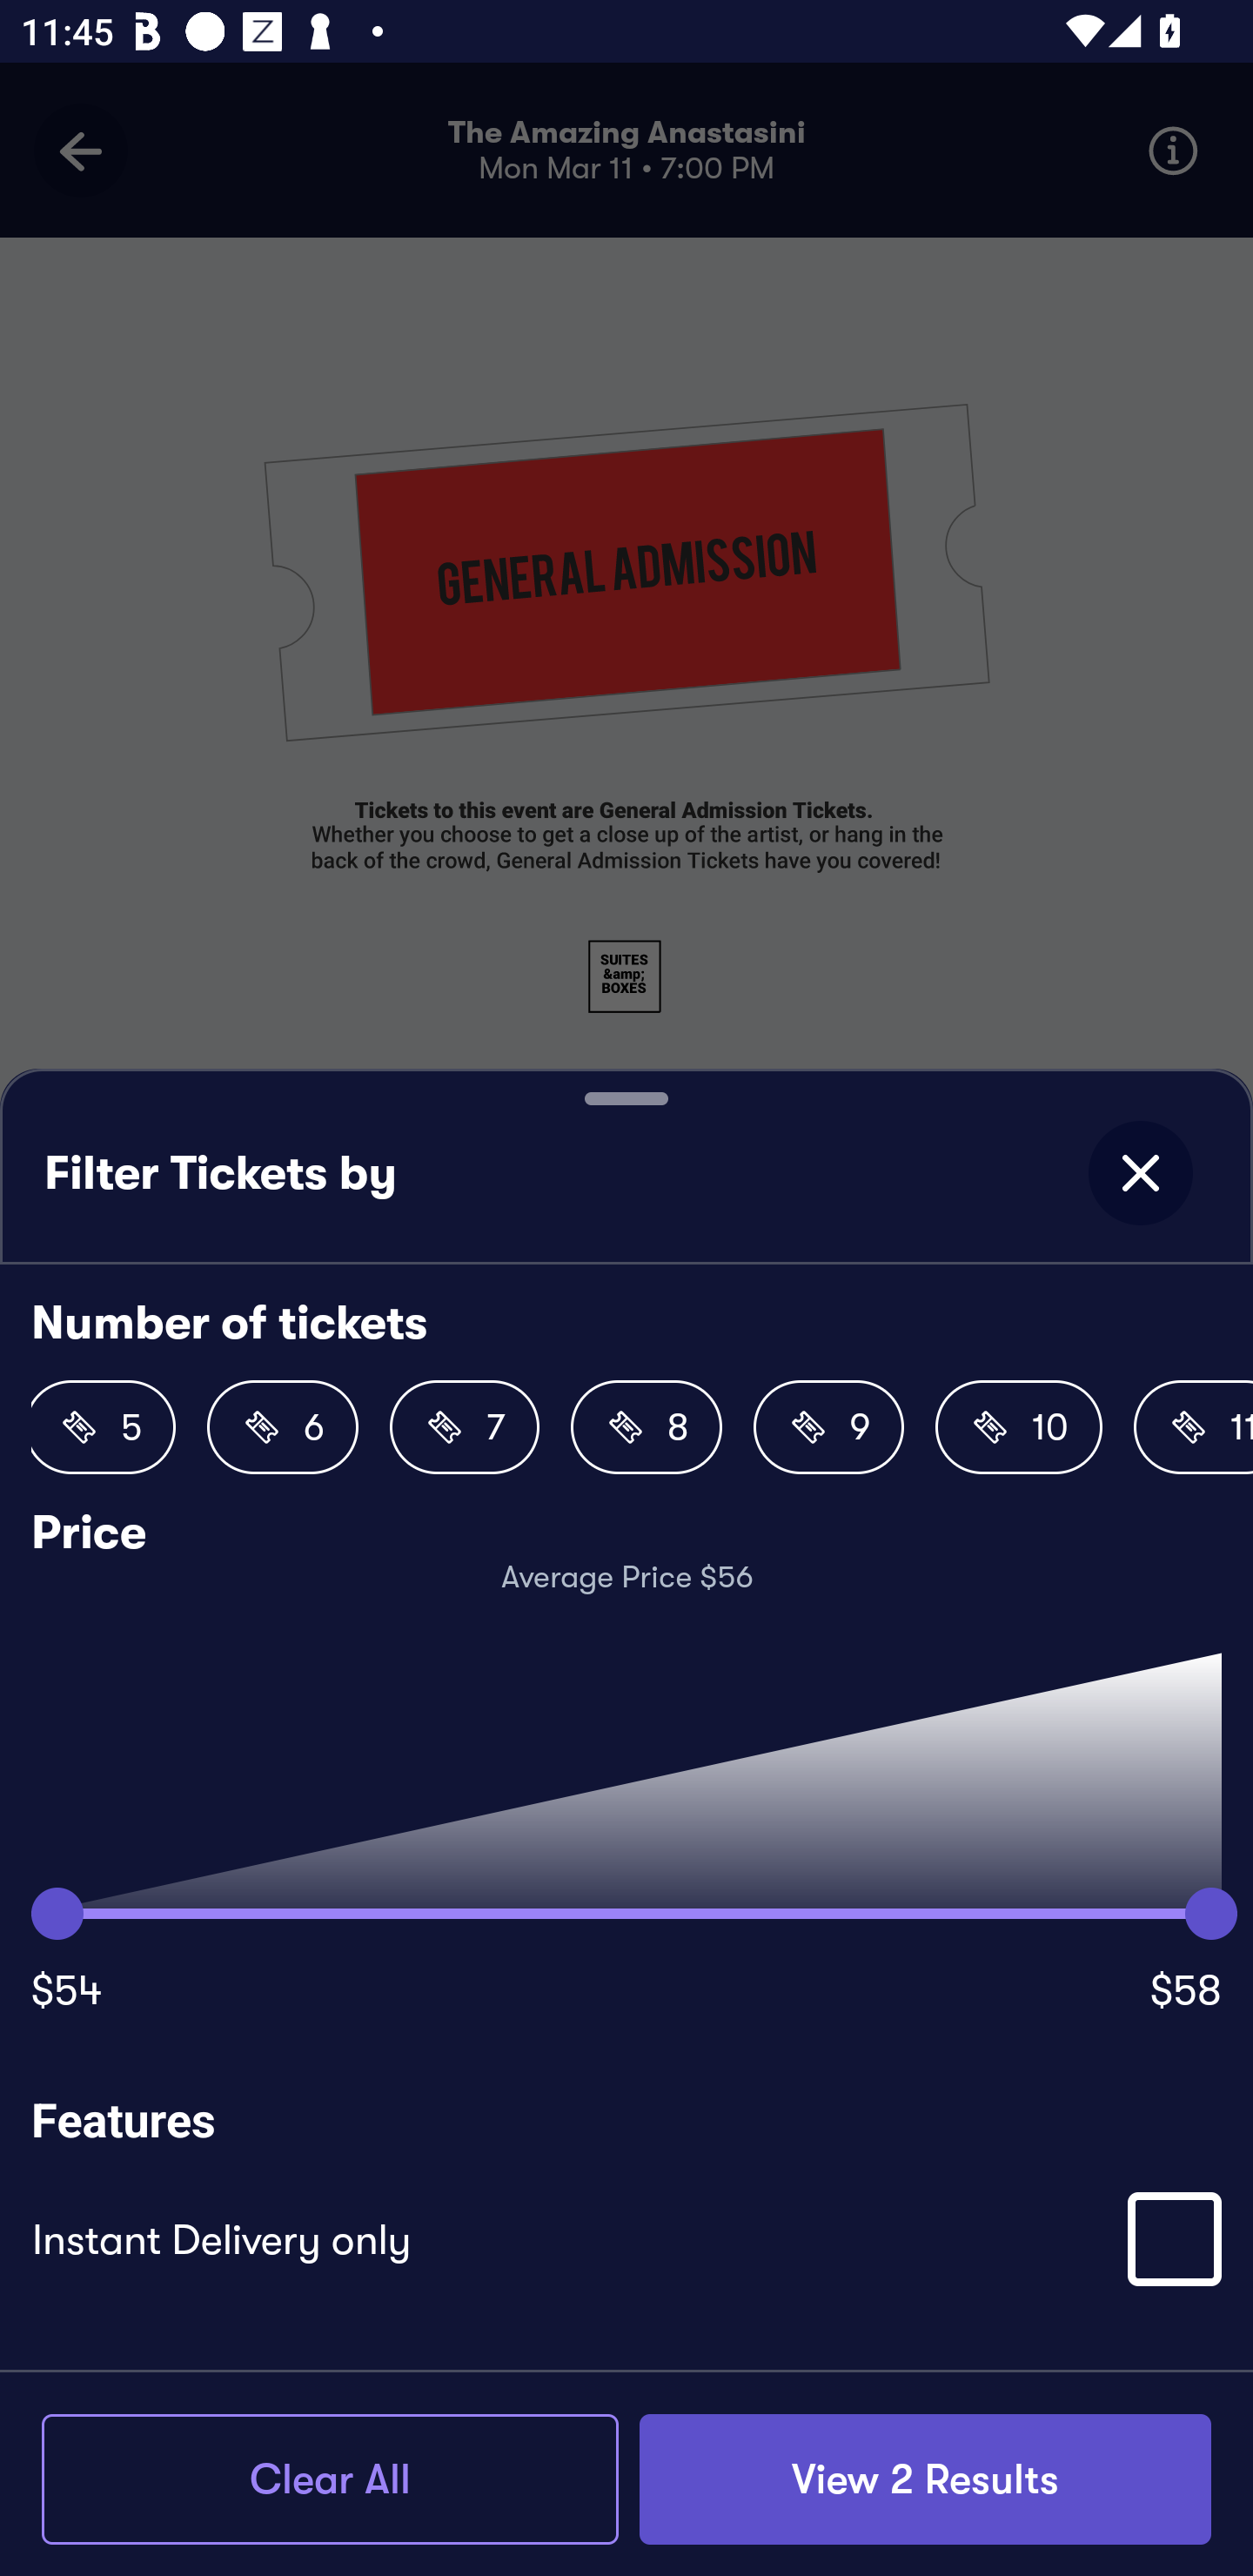 This screenshot has width=1253, height=2576. What do you see at coordinates (465, 1427) in the screenshot?
I see `7` at bounding box center [465, 1427].